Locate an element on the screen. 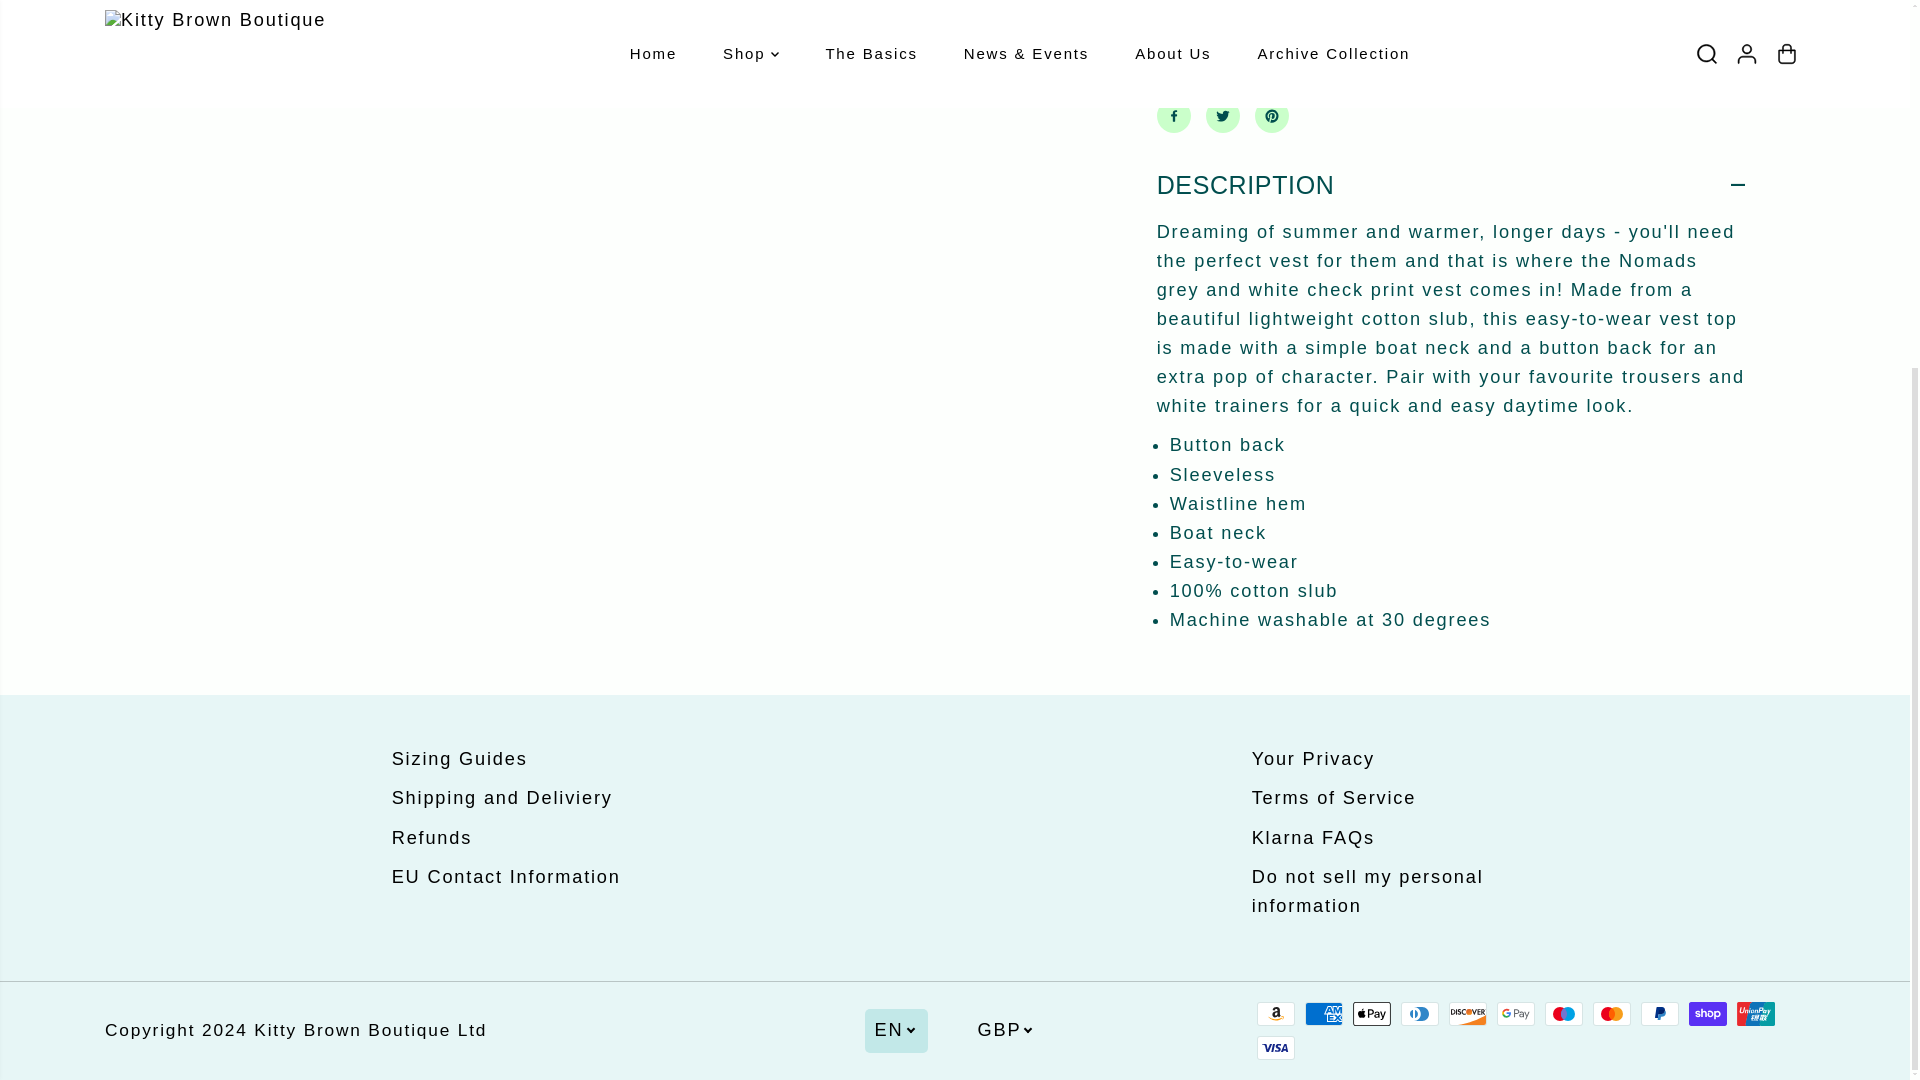 This screenshot has width=1920, height=1080. Shop Pay is located at coordinates (1708, 1014).